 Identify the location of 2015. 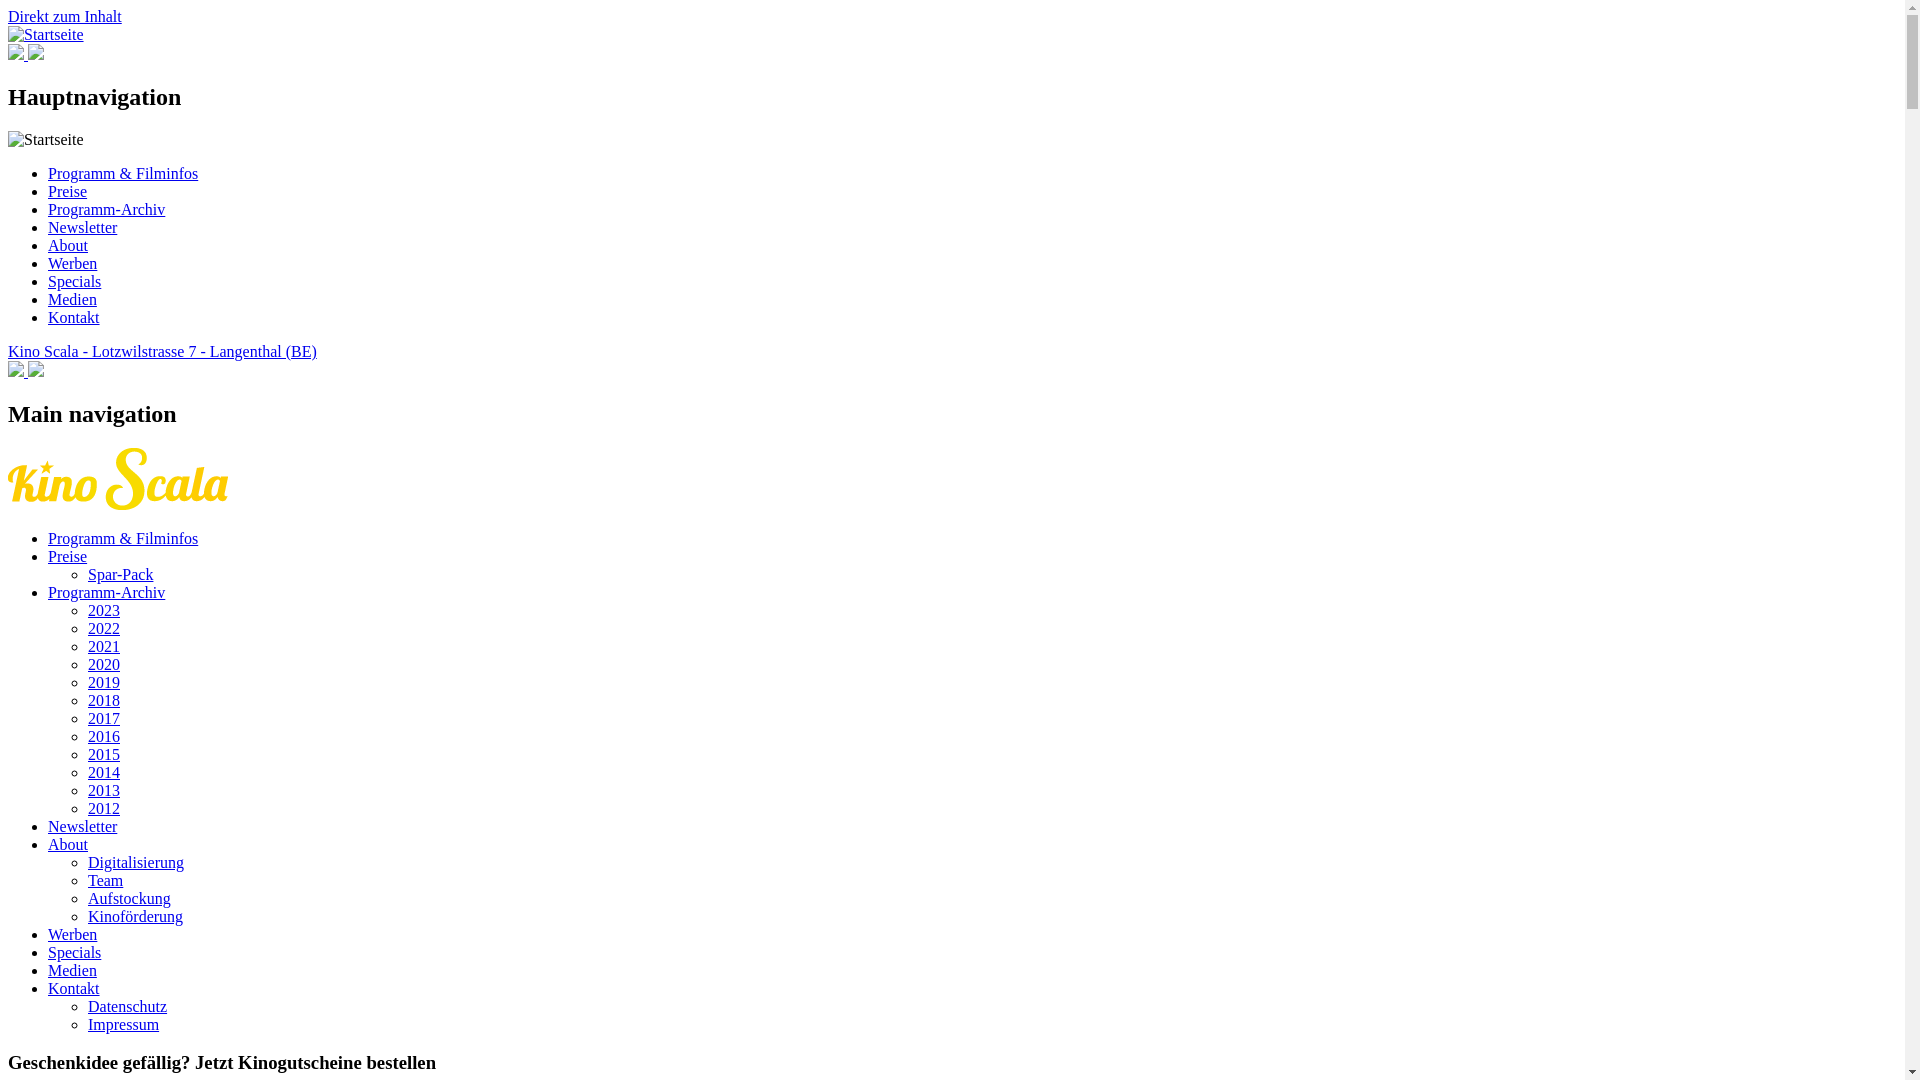
(104, 754).